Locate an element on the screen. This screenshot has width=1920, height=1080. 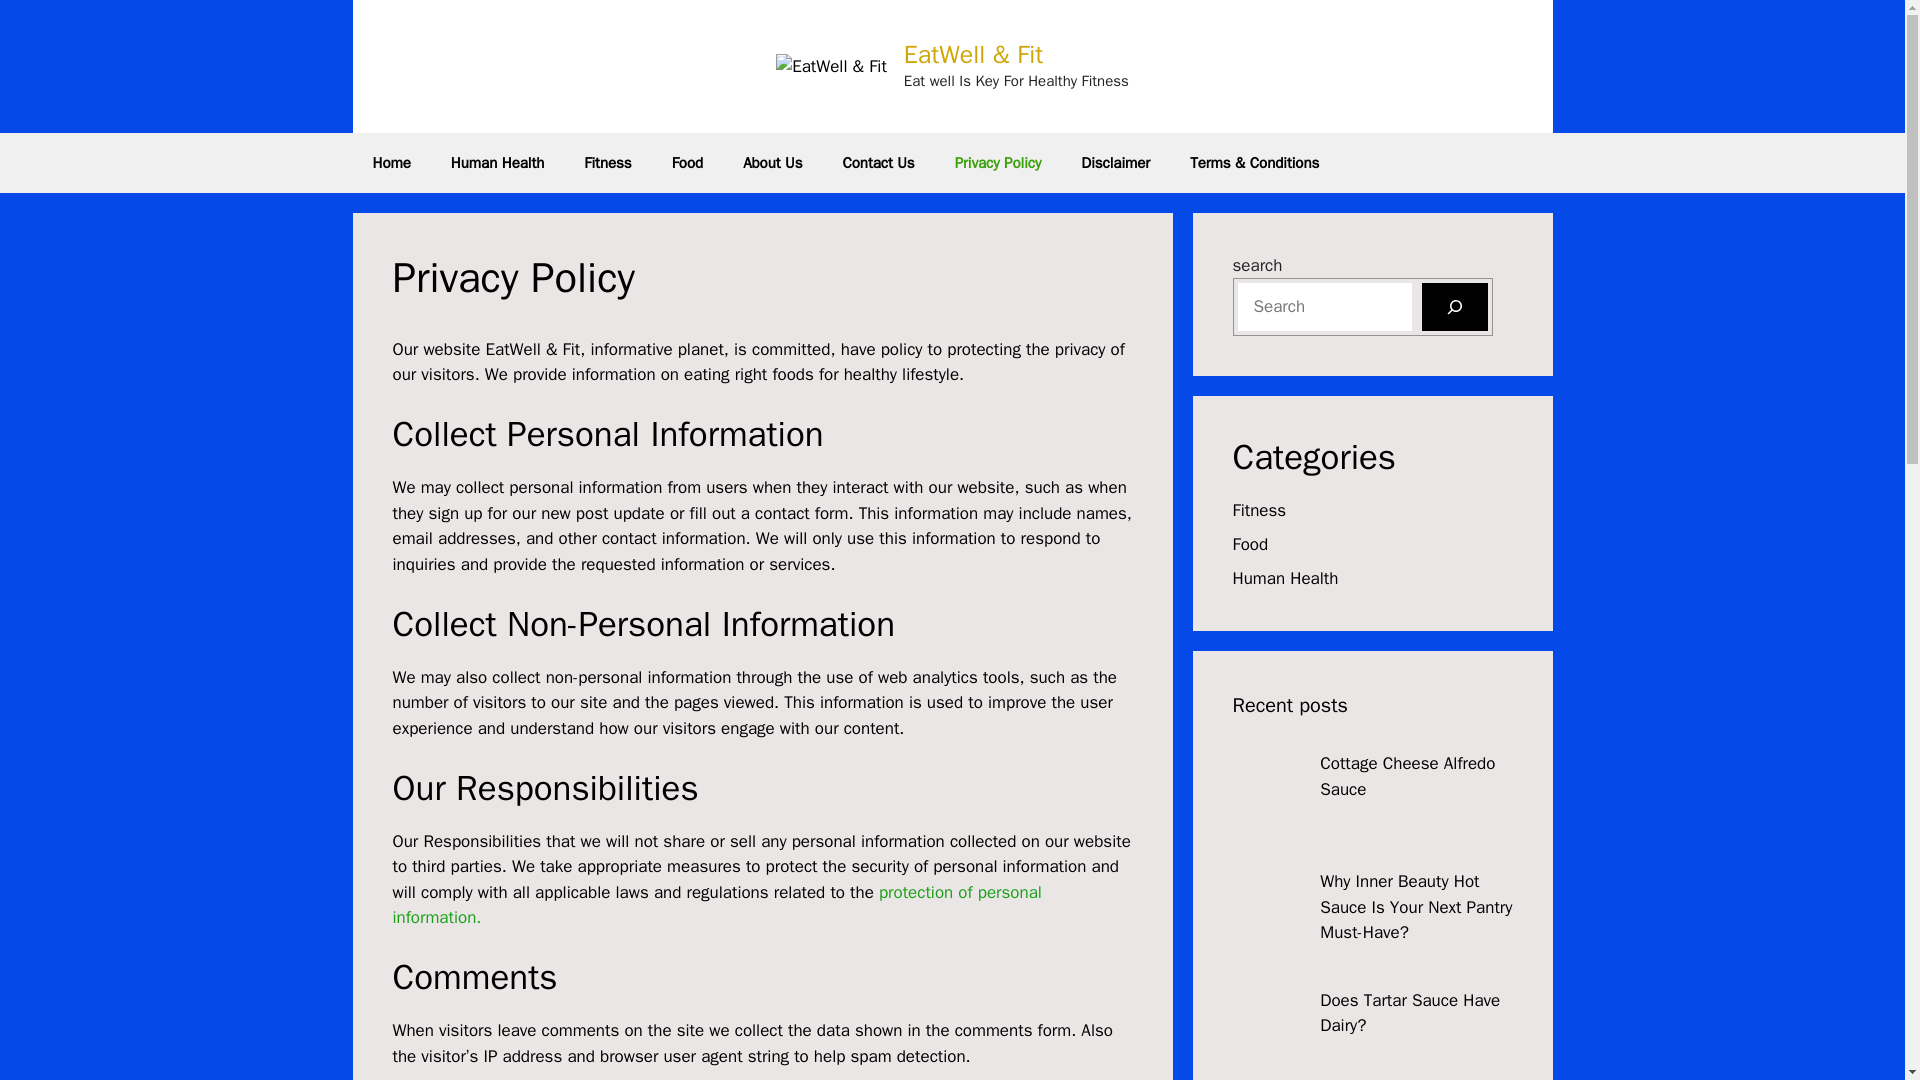
Cottage Cheese Alfredo Sauce is located at coordinates (1408, 776).